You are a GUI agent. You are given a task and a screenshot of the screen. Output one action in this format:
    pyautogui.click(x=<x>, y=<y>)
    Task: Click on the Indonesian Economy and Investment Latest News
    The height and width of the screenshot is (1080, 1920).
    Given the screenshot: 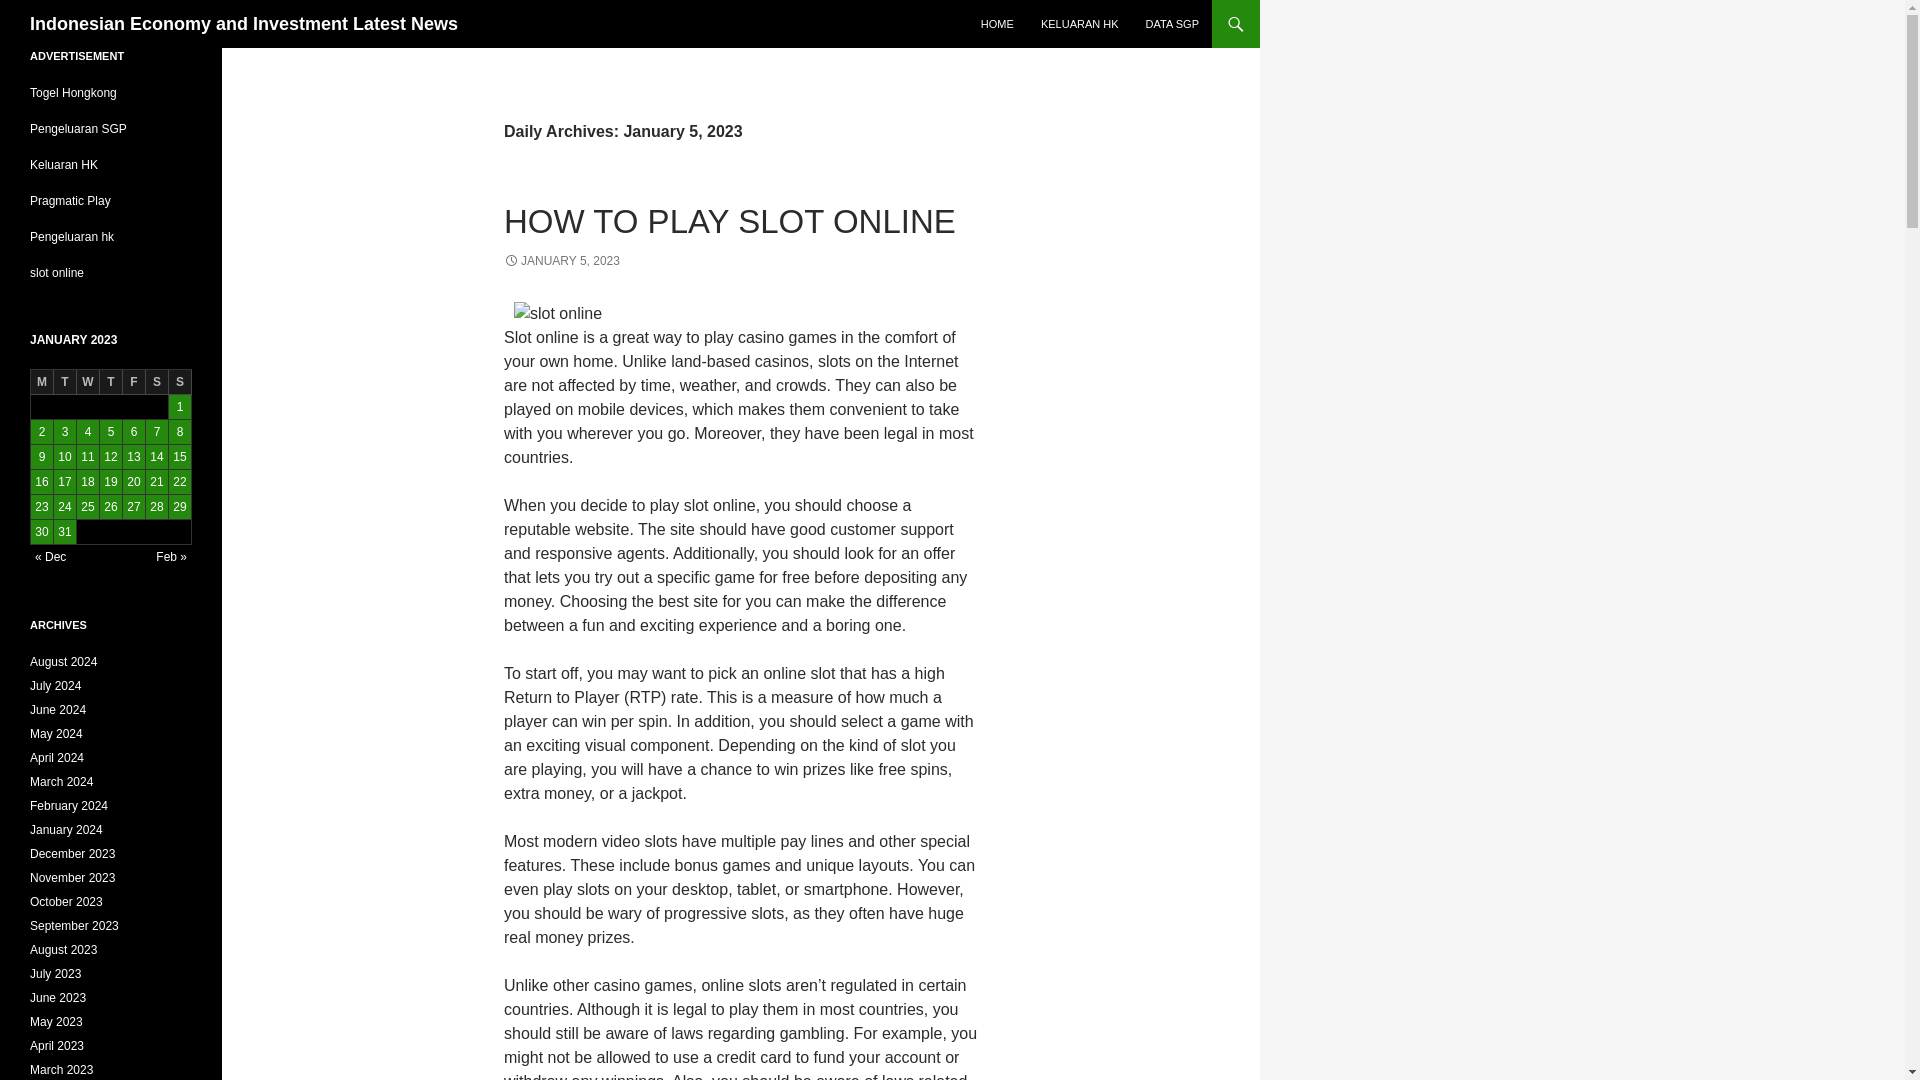 What is the action you would take?
    pyautogui.click(x=244, y=24)
    